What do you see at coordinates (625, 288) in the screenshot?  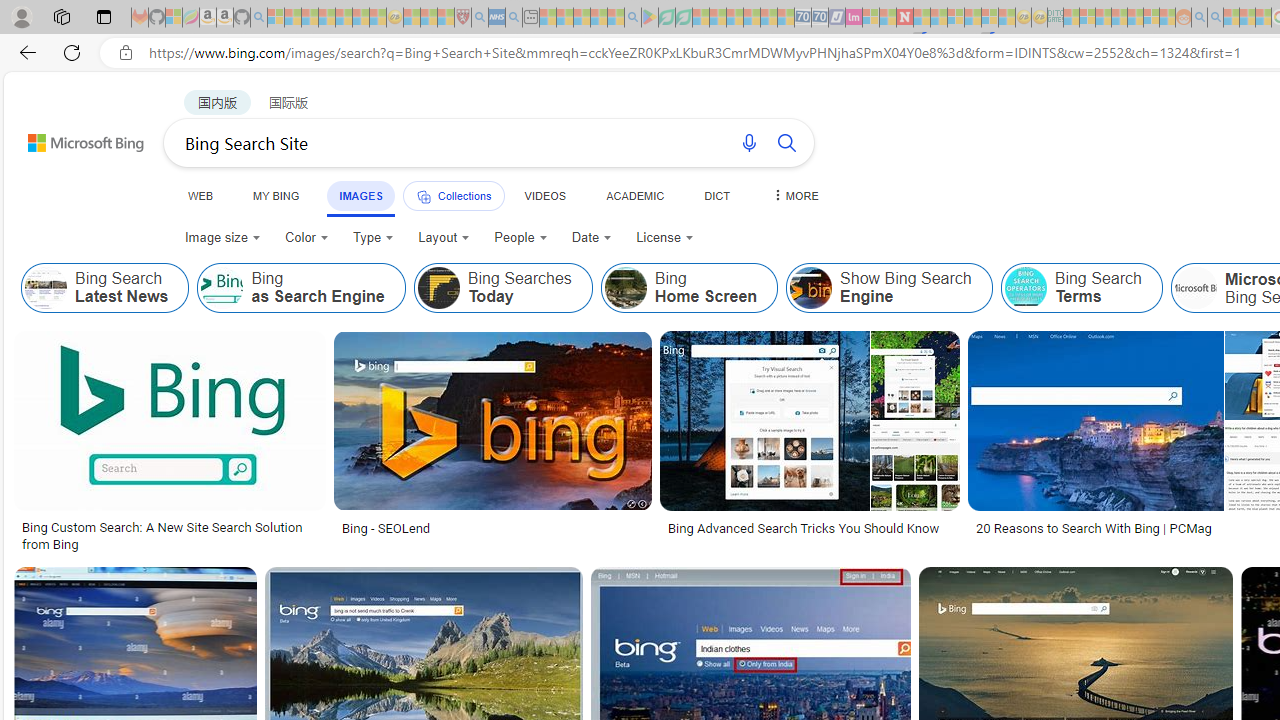 I see `Bing Home Screen` at bounding box center [625, 288].